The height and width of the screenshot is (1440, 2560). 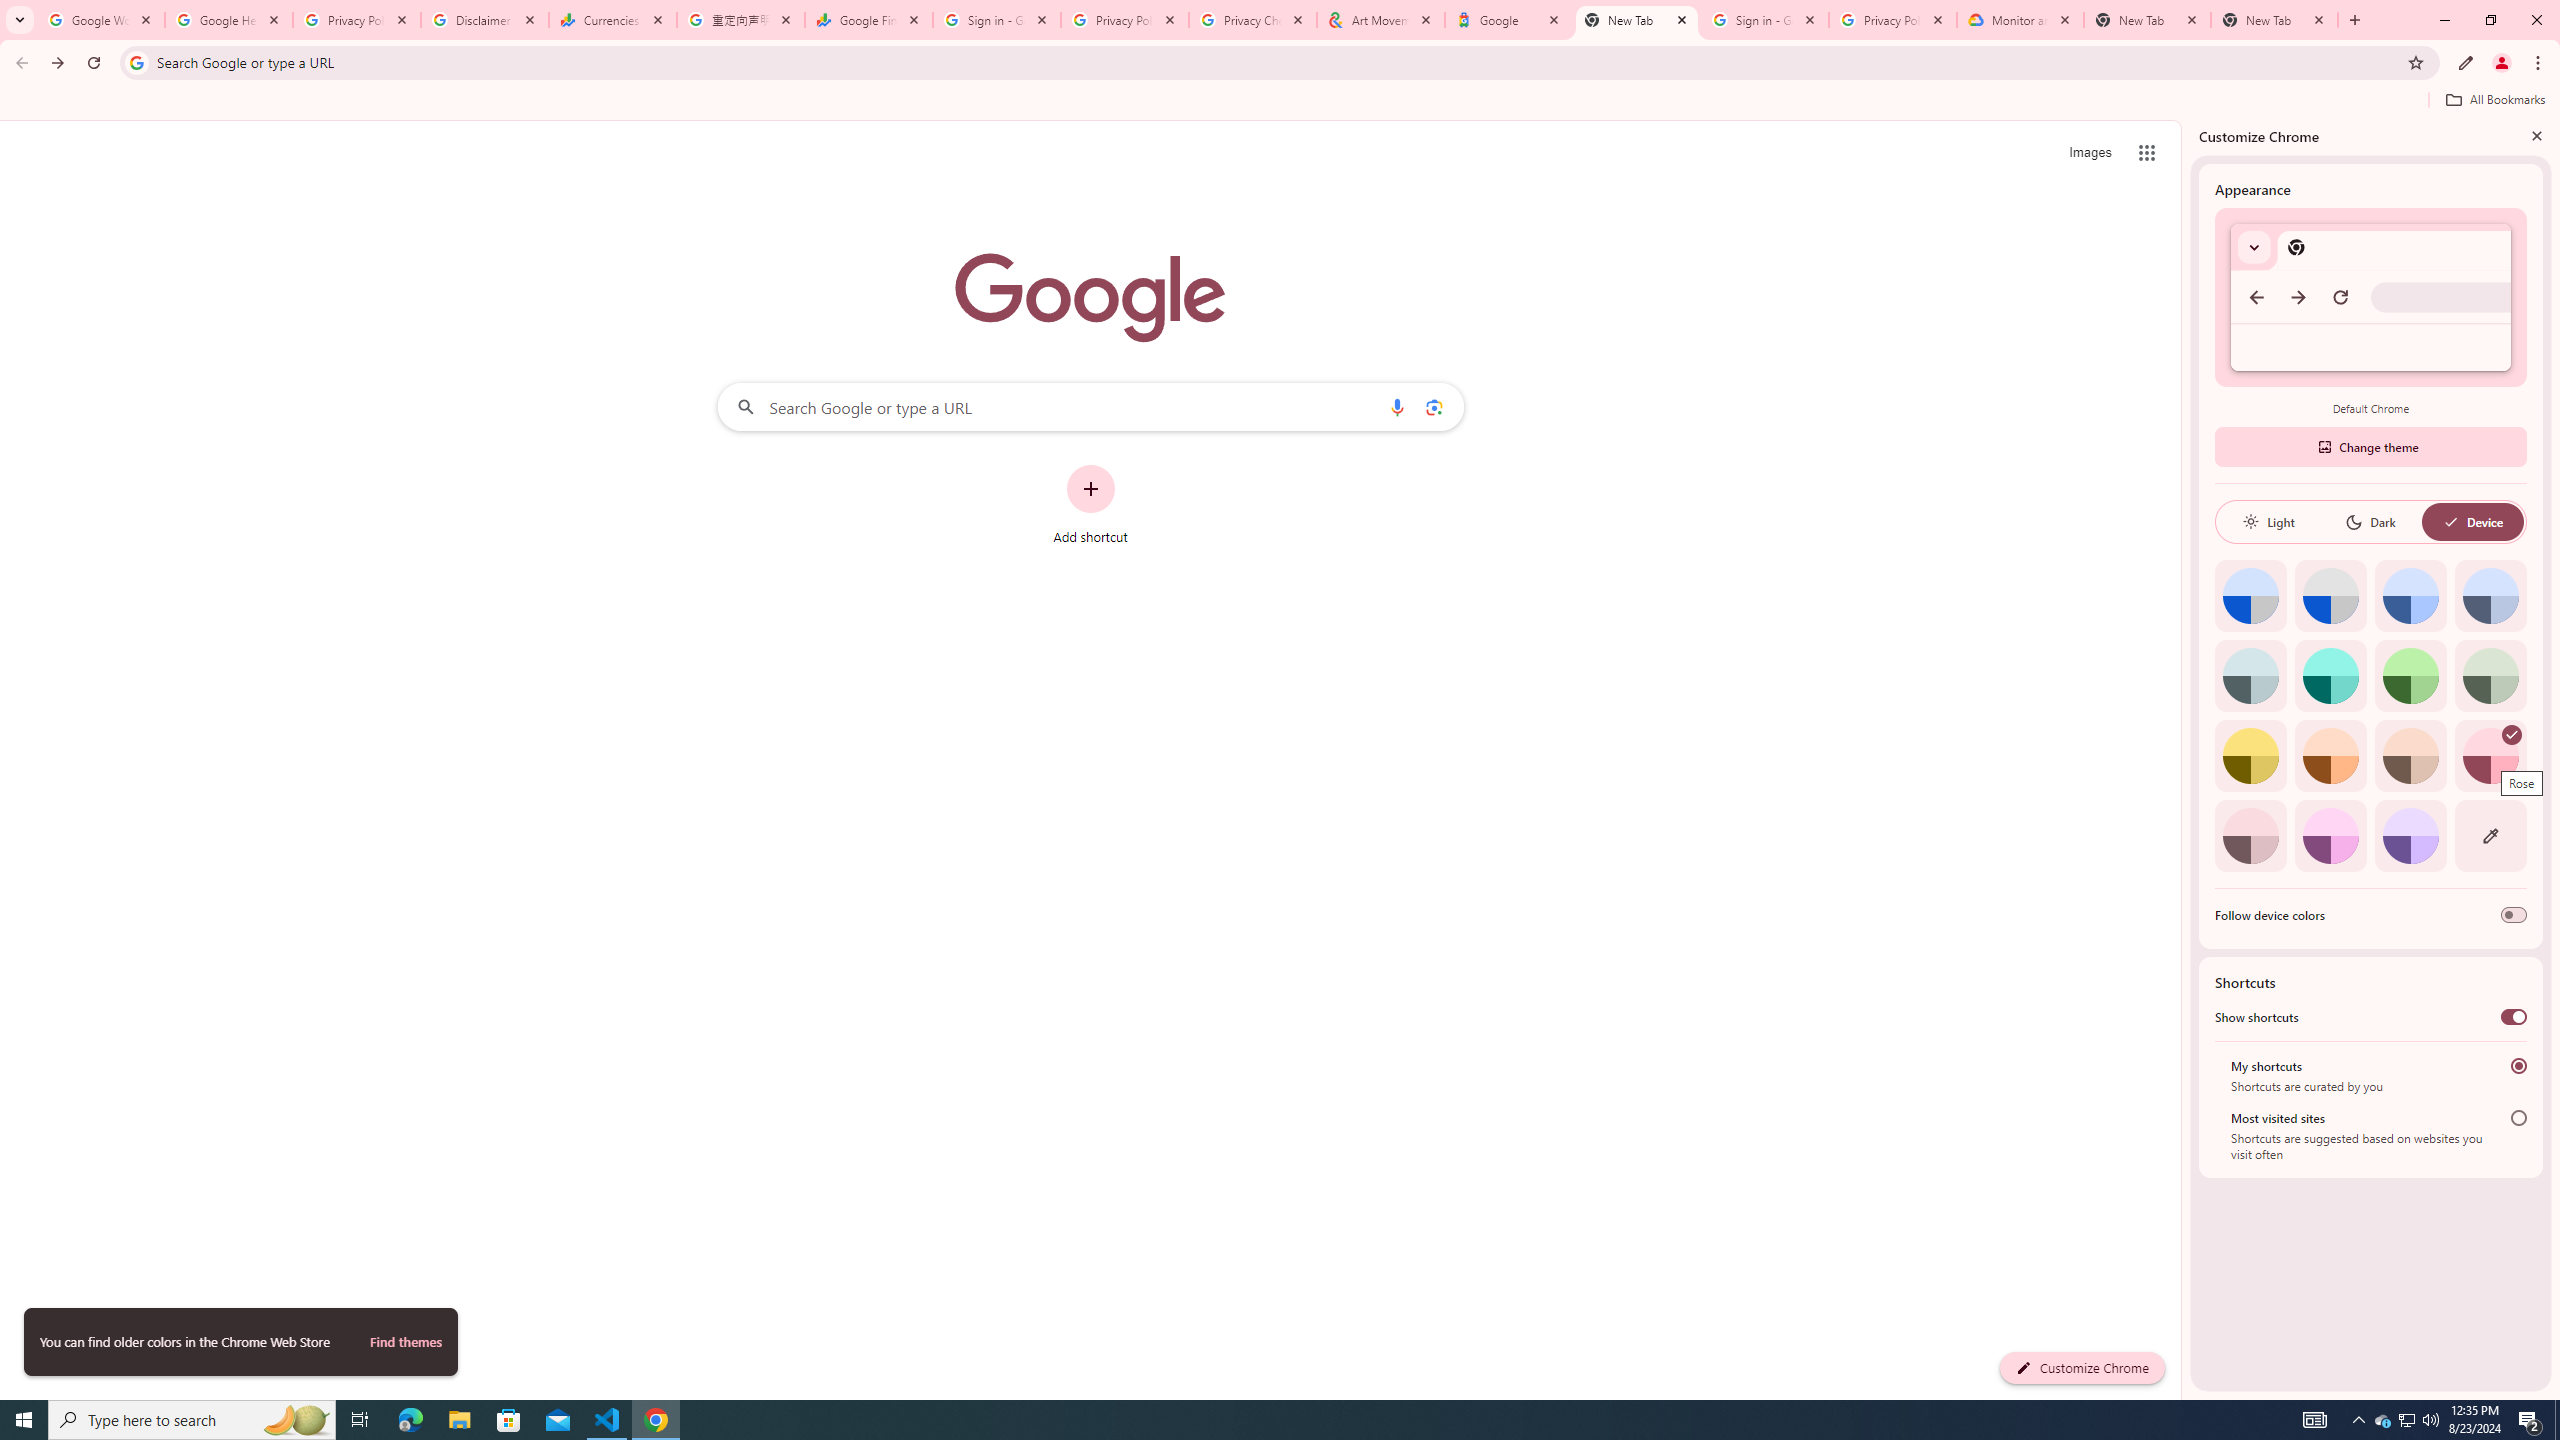 I want to click on Side Panel Resize Handle, so click(x=2186, y=759).